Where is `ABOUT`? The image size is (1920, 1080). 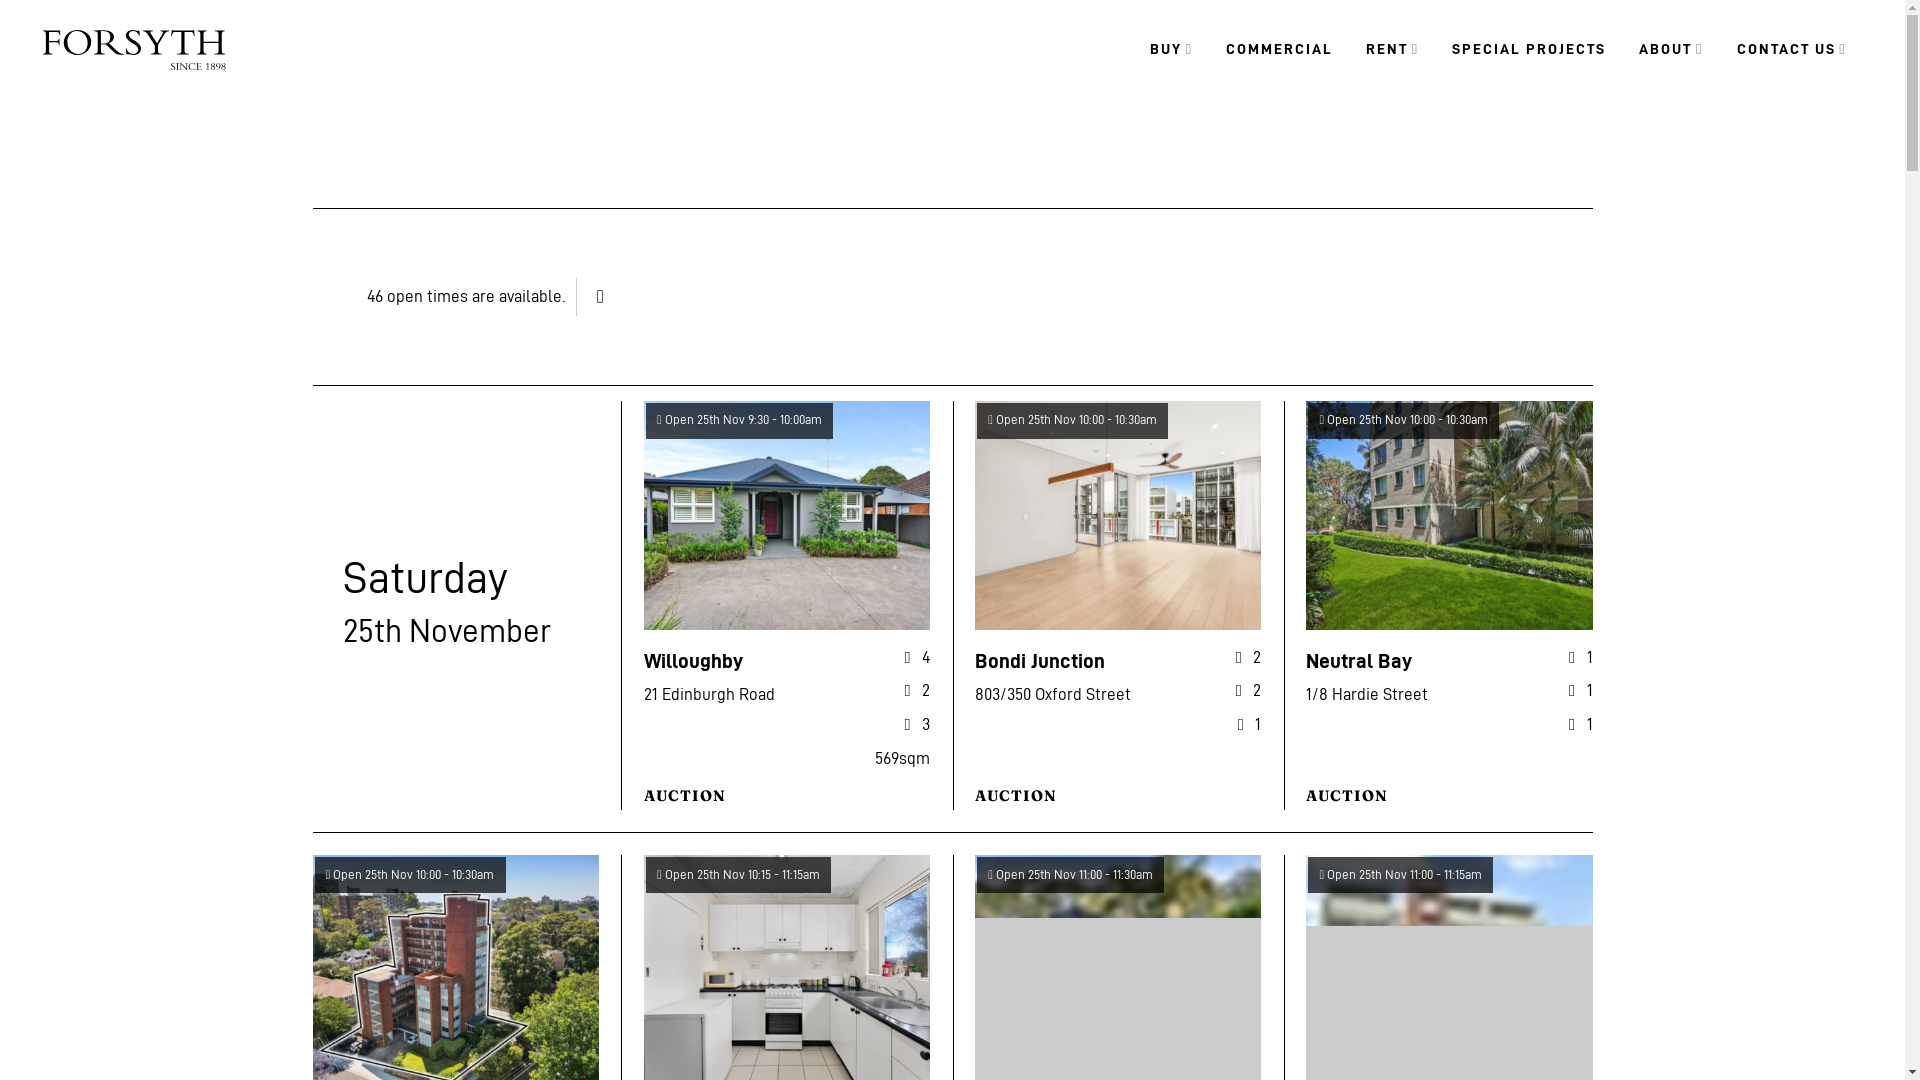 ABOUT is located at coordinates (1671, 50).